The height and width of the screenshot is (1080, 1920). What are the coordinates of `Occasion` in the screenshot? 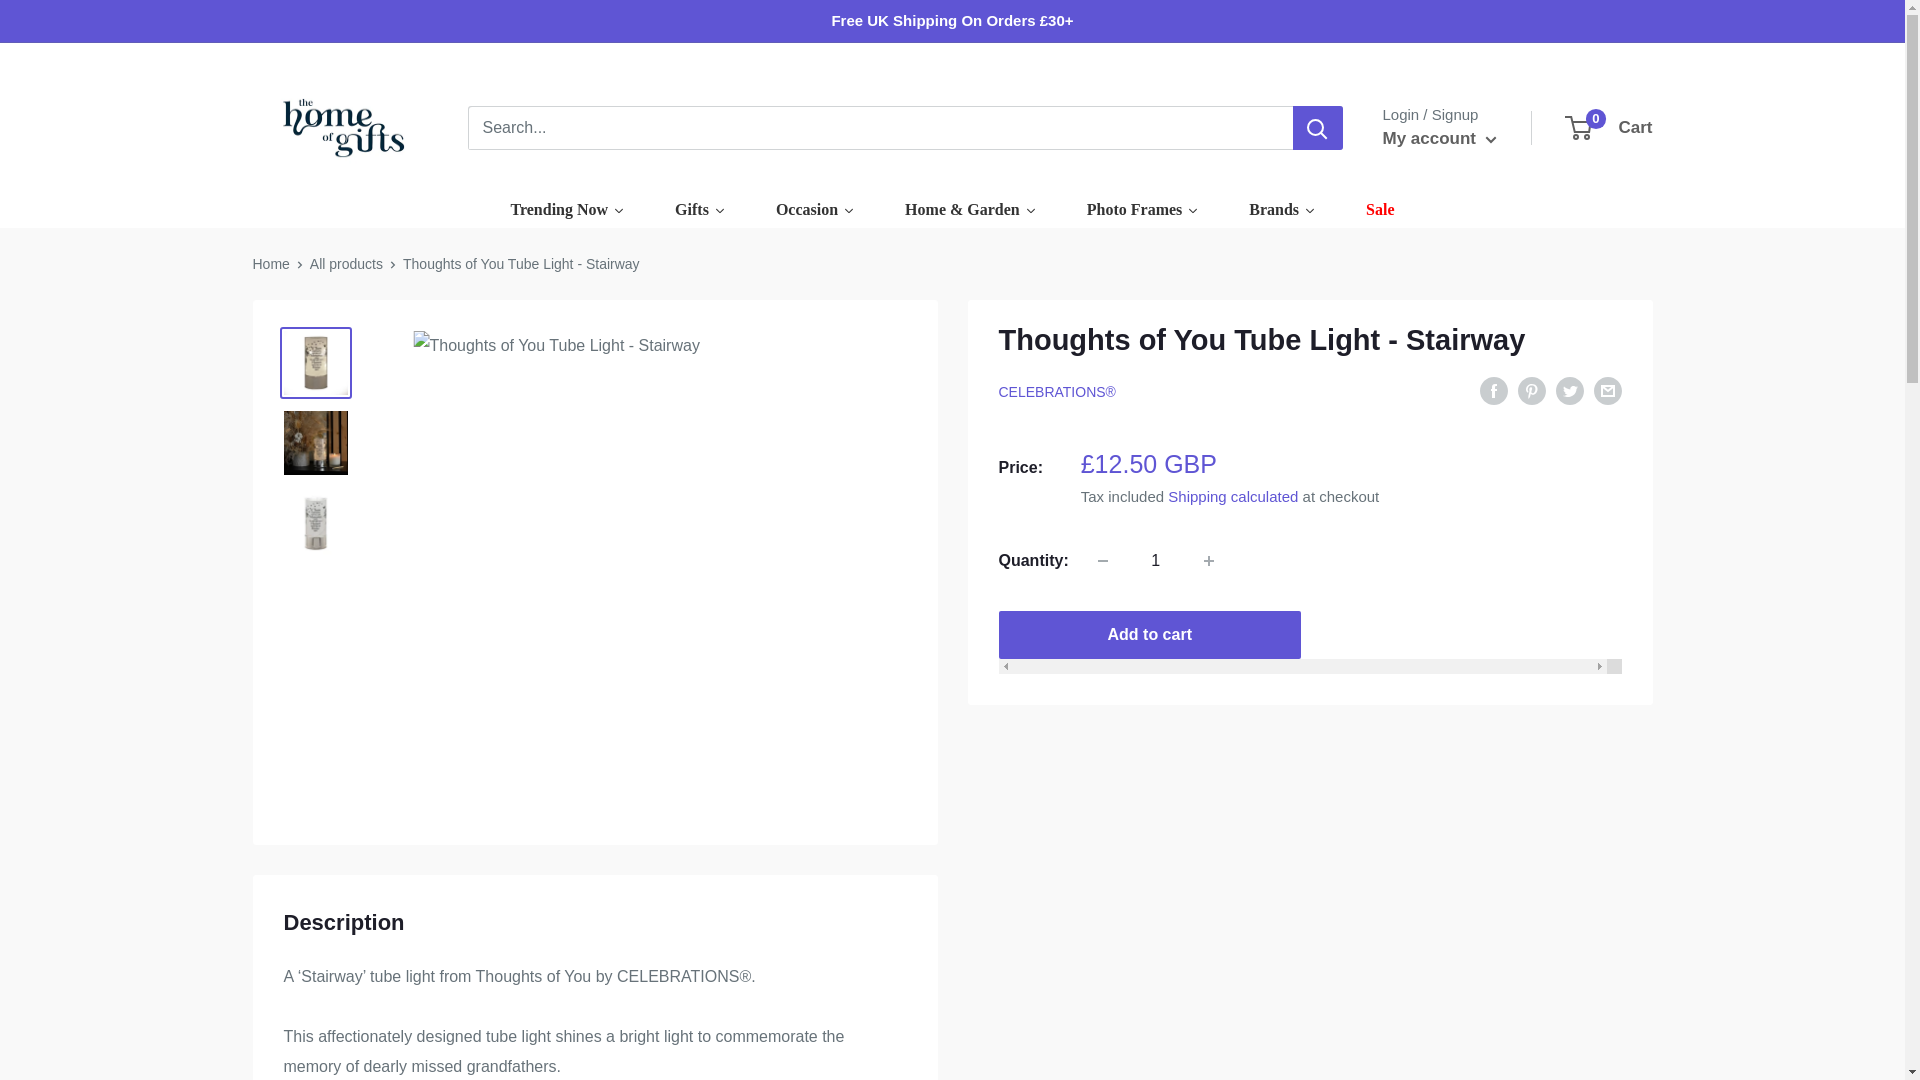 It's located at (814, 210).